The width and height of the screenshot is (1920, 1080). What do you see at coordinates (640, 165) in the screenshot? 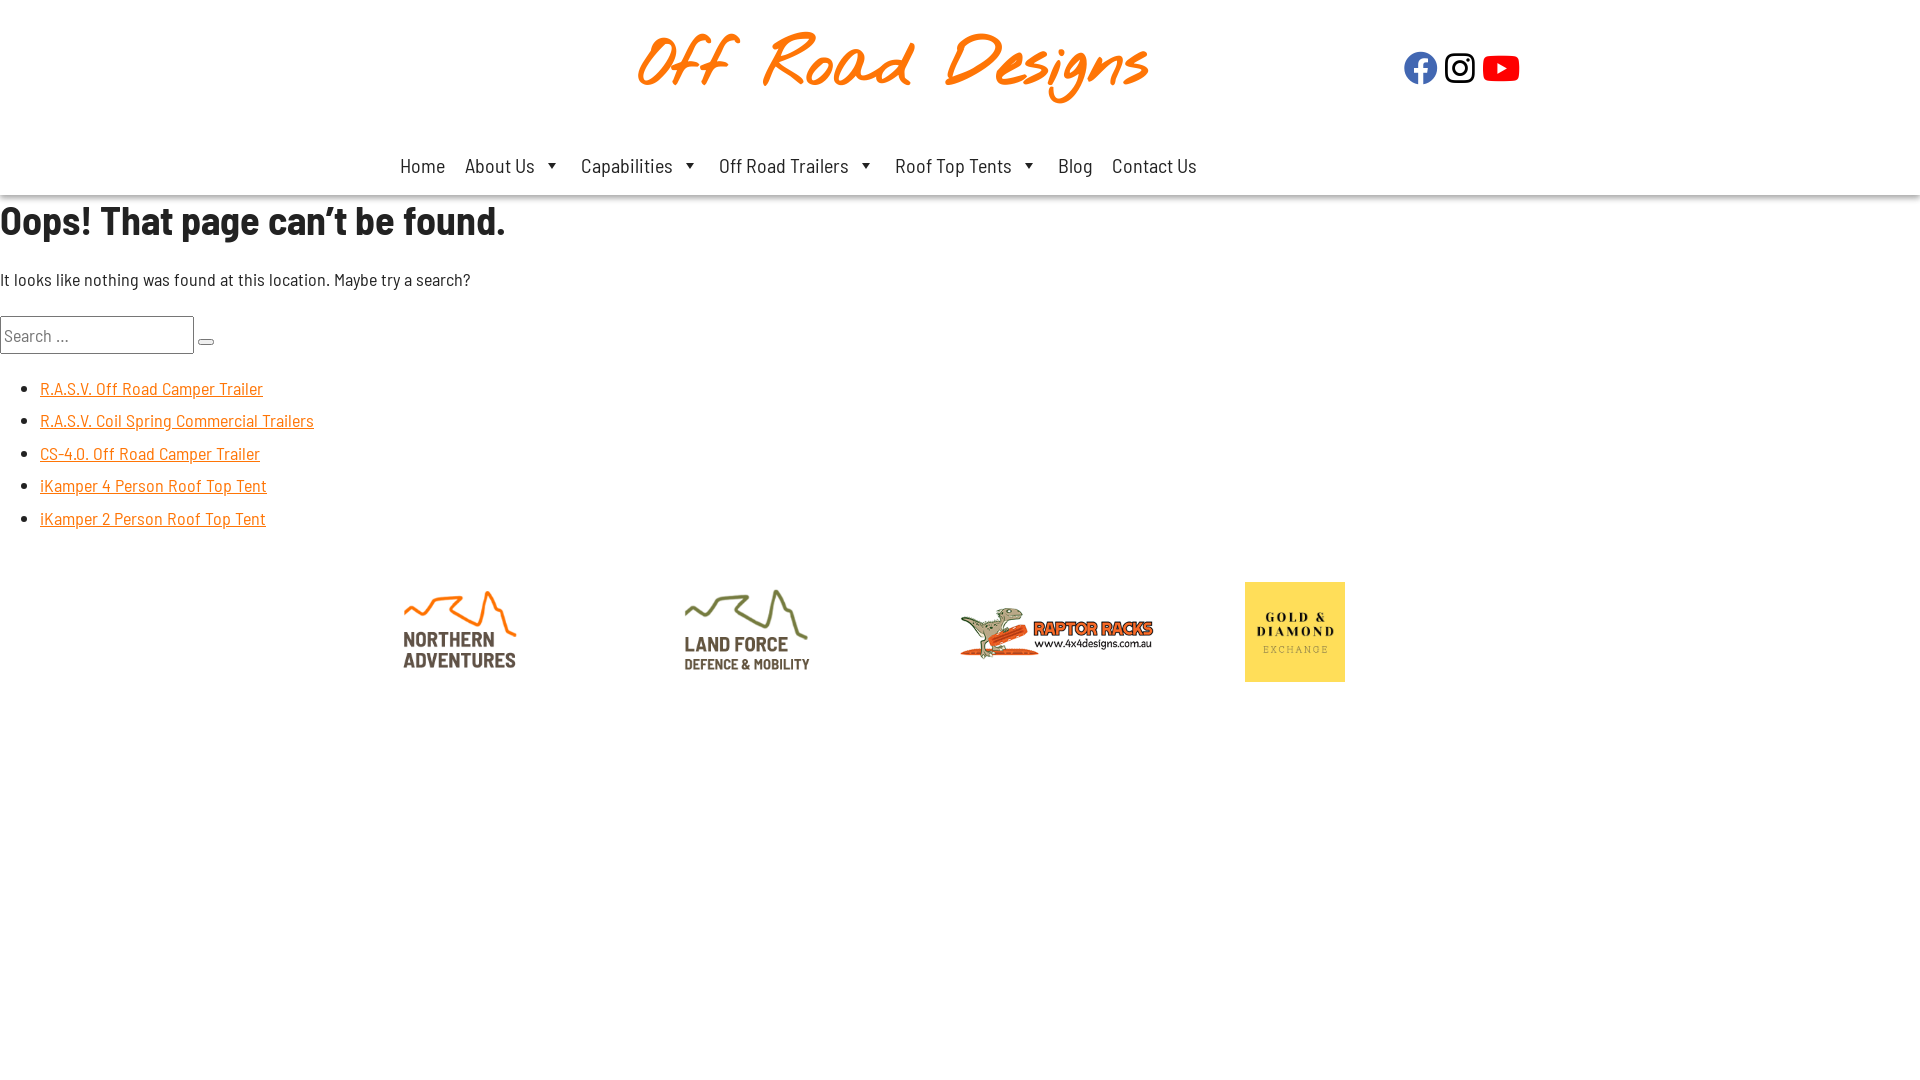
I see `Capabilities` at bounding box center [640, 165].